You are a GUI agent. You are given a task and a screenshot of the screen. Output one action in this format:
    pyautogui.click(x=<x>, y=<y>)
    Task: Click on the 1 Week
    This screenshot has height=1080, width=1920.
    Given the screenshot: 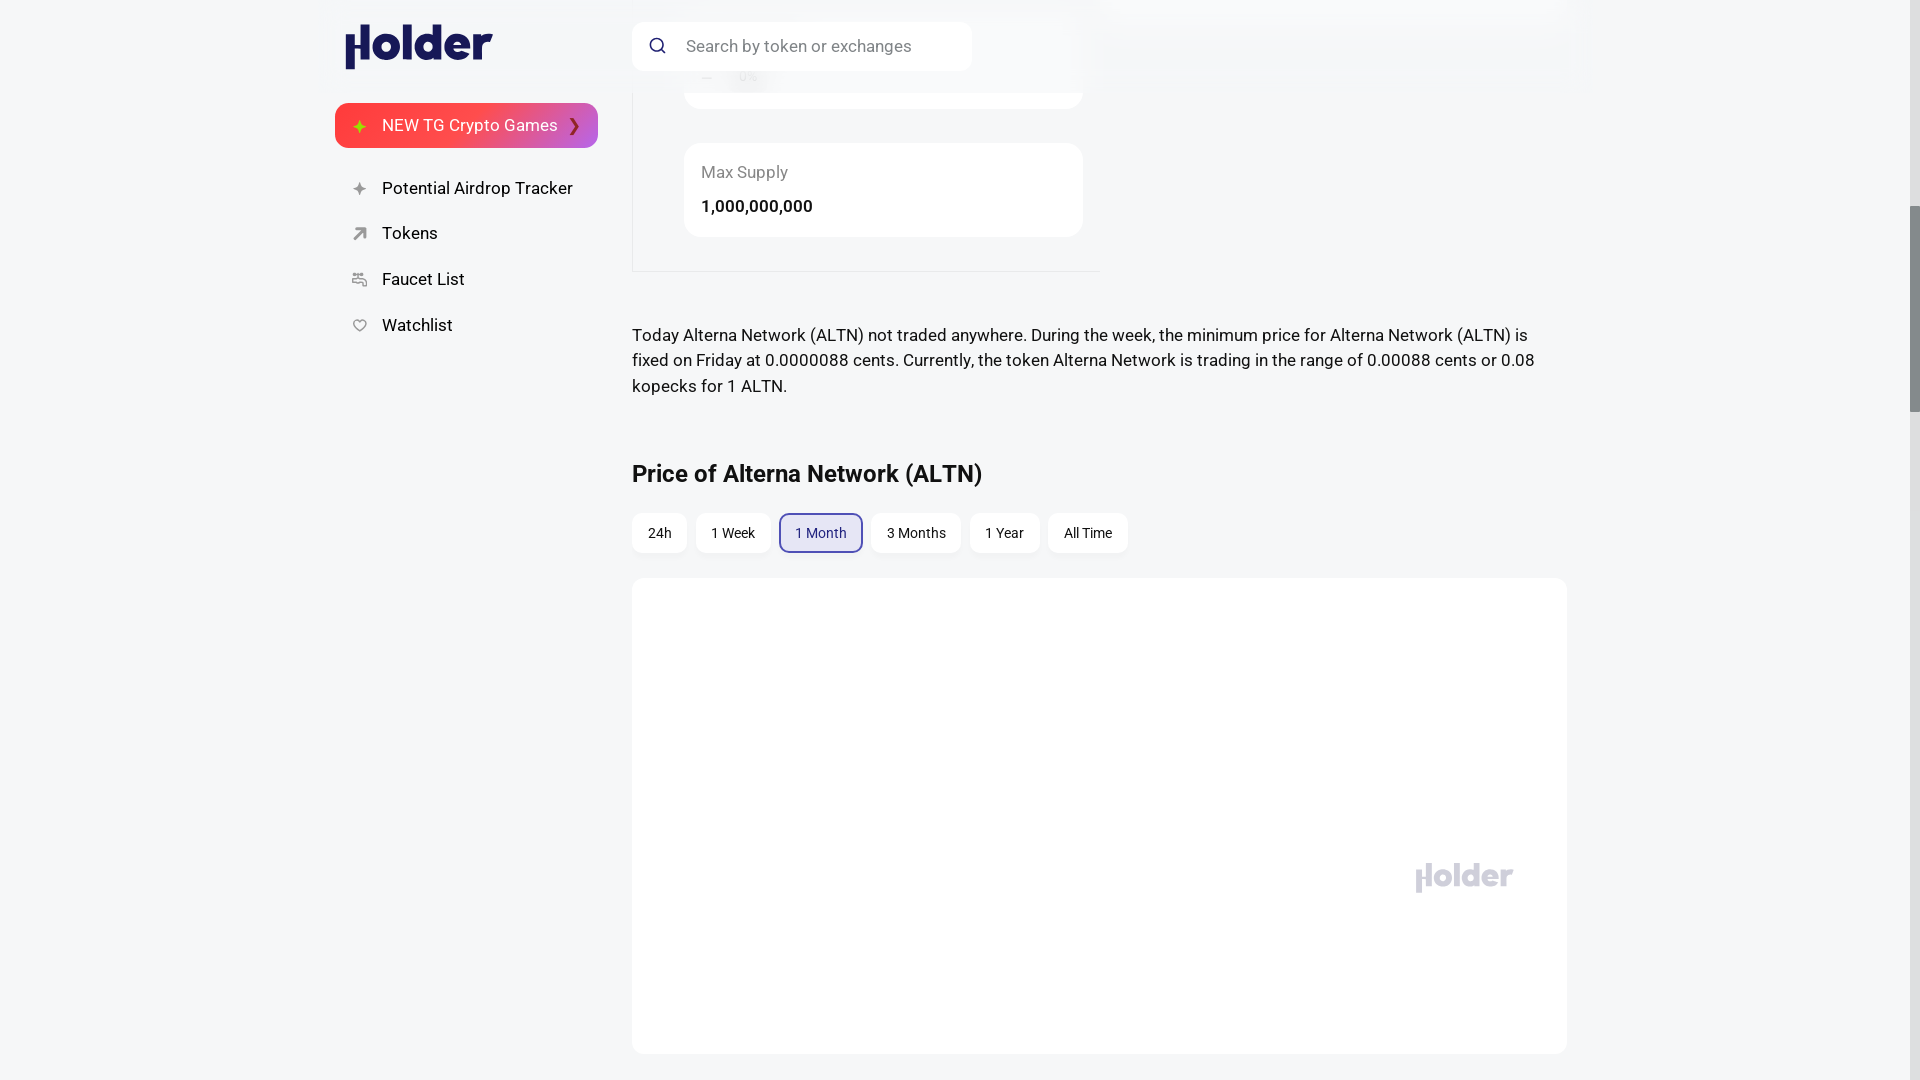 What is the action you would take?
    pyautogui.click(x=1088, y=532)
    